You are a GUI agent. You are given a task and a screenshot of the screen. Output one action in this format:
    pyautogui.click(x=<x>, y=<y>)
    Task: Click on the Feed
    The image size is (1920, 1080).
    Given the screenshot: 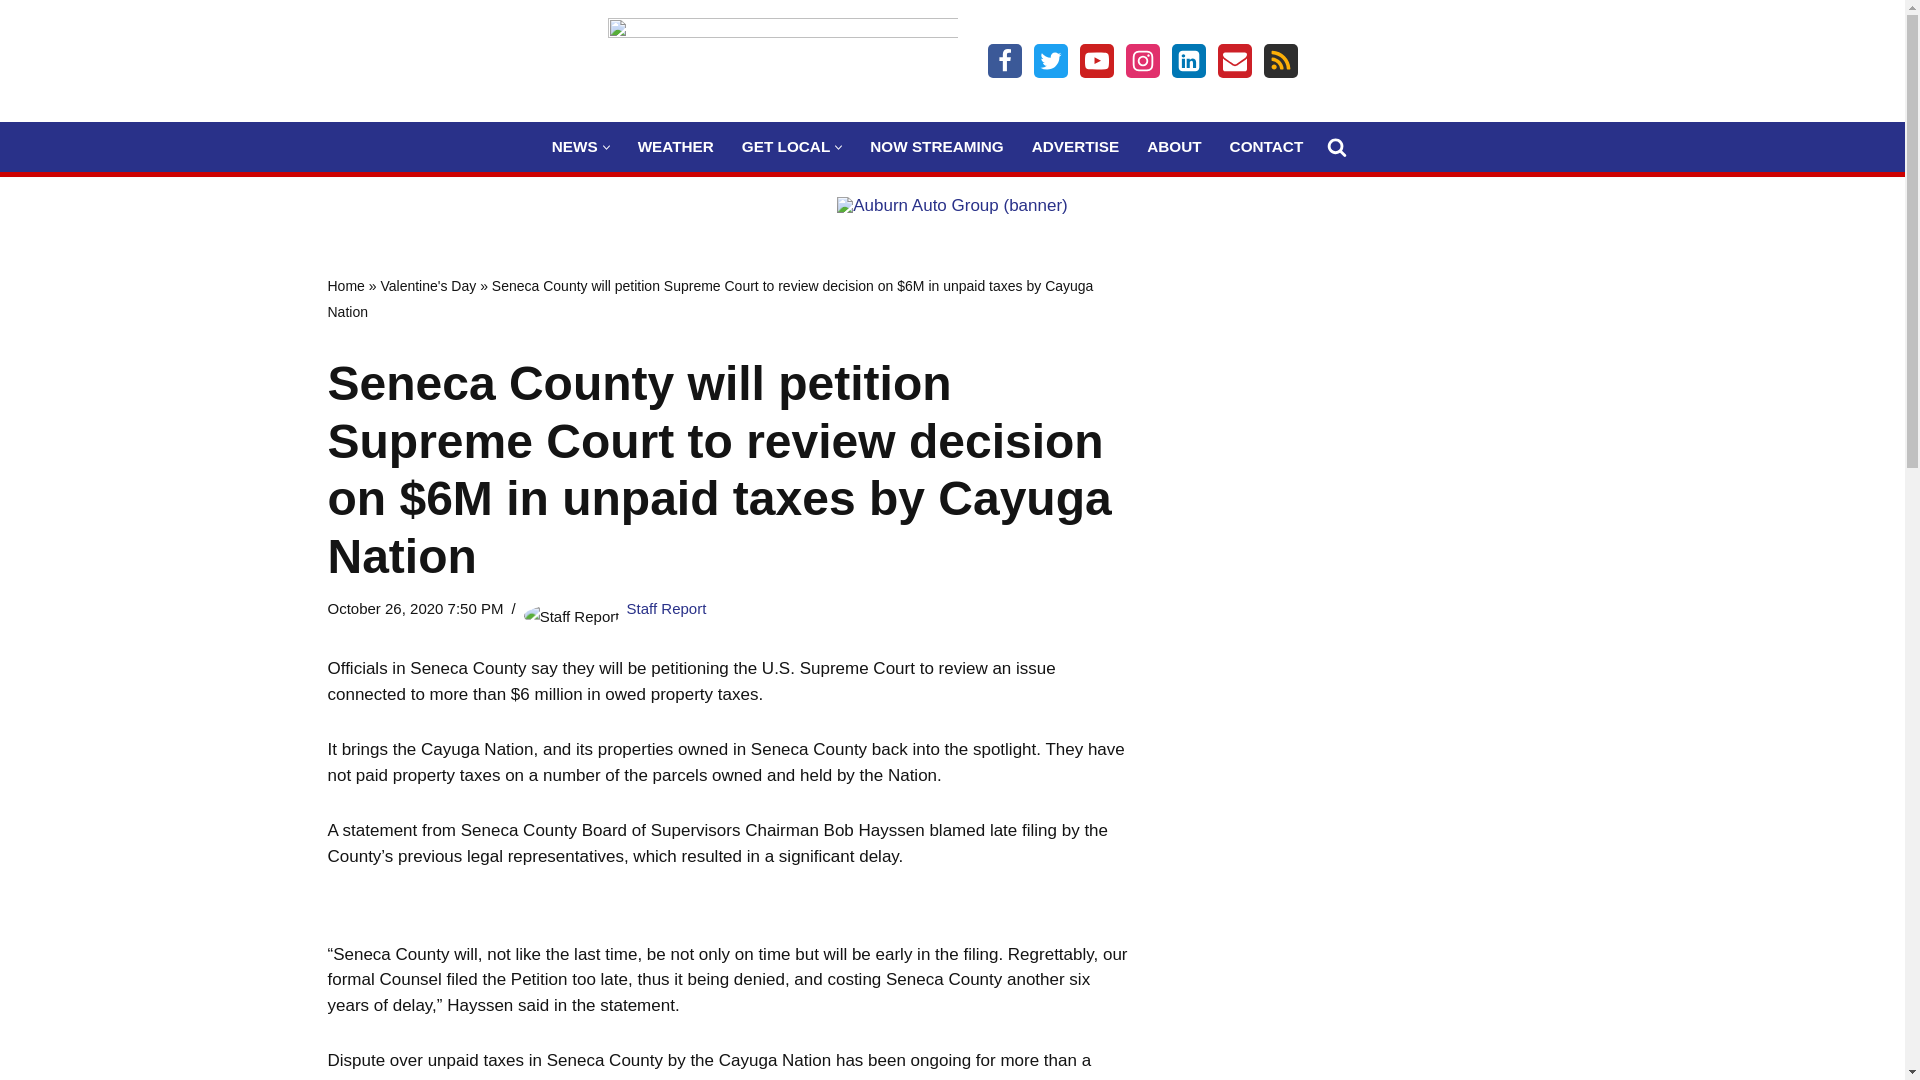 What is the action you would take?
    pyautogui.click(x=1280, y=60)
    